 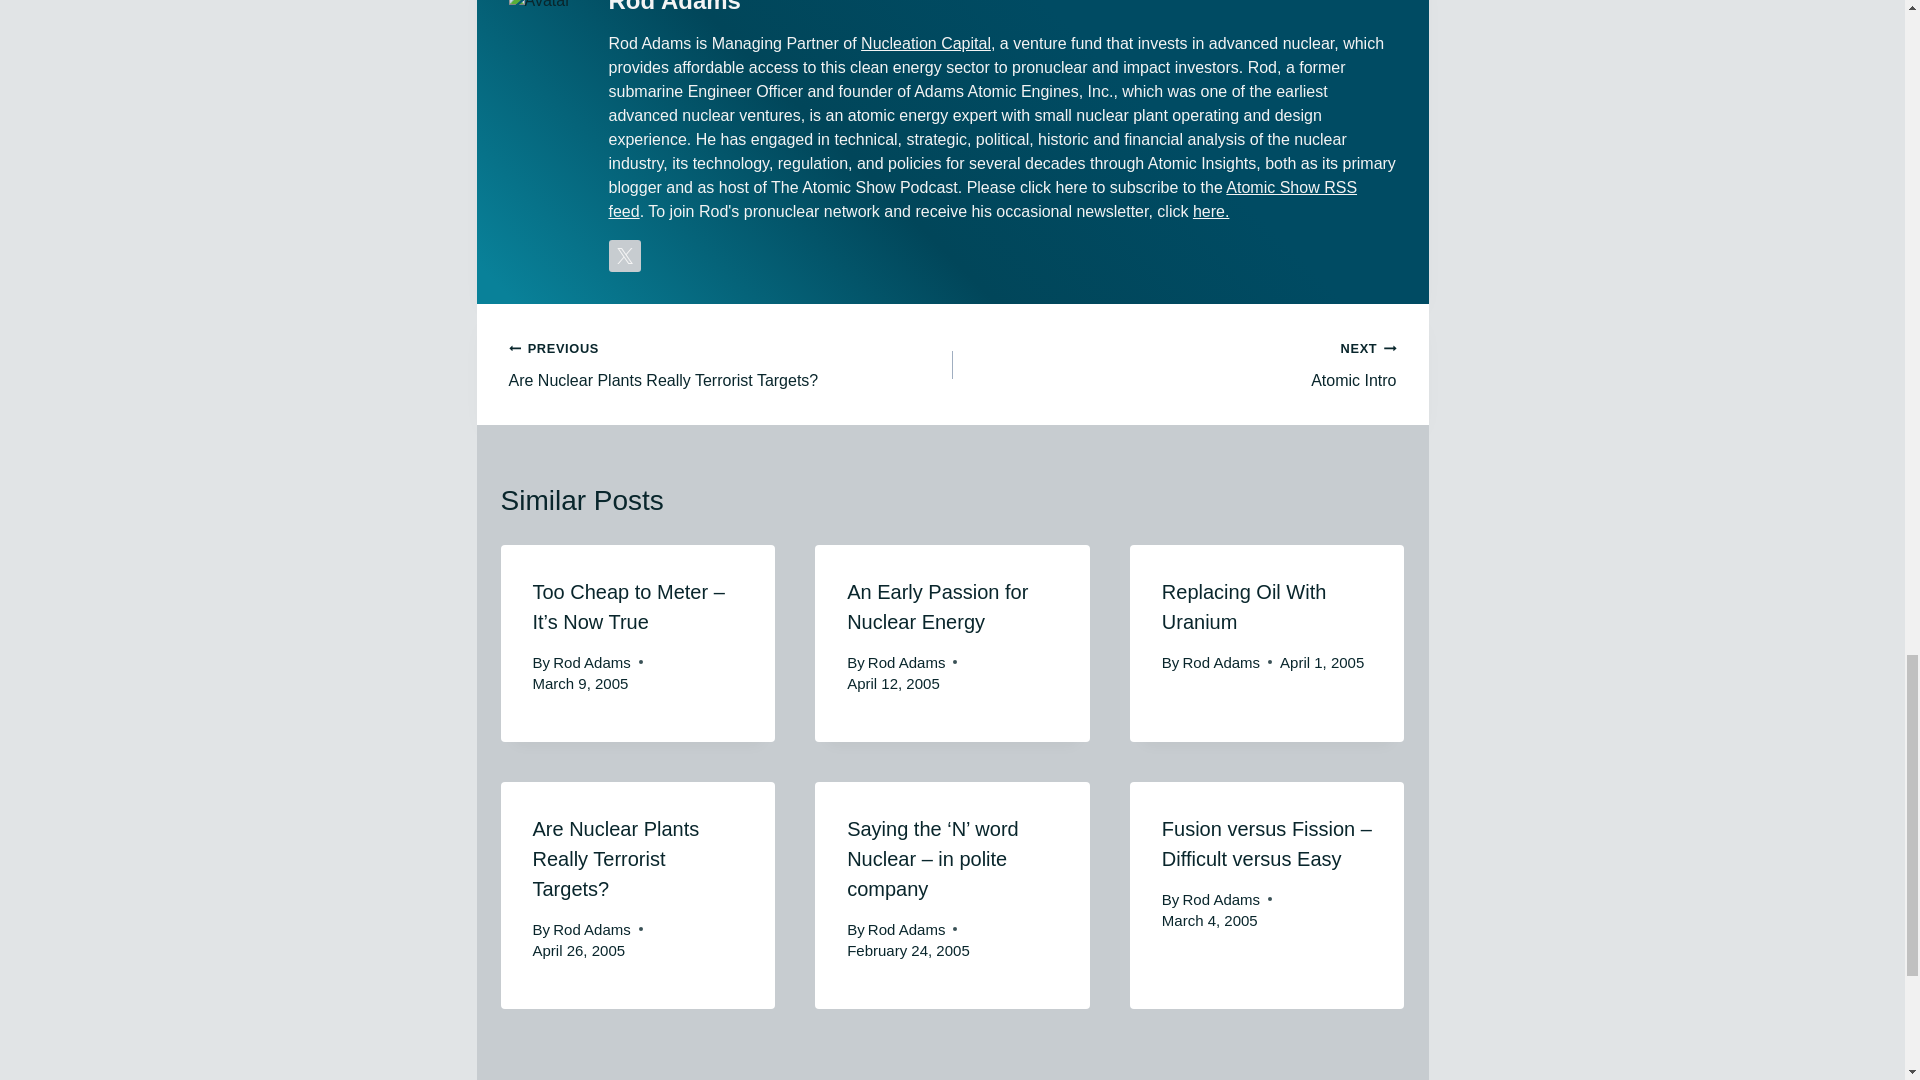 What do you see at coordinates (592, 930) in the screenshot?
I see `Rod Adams` at bounding box center [592, 930].